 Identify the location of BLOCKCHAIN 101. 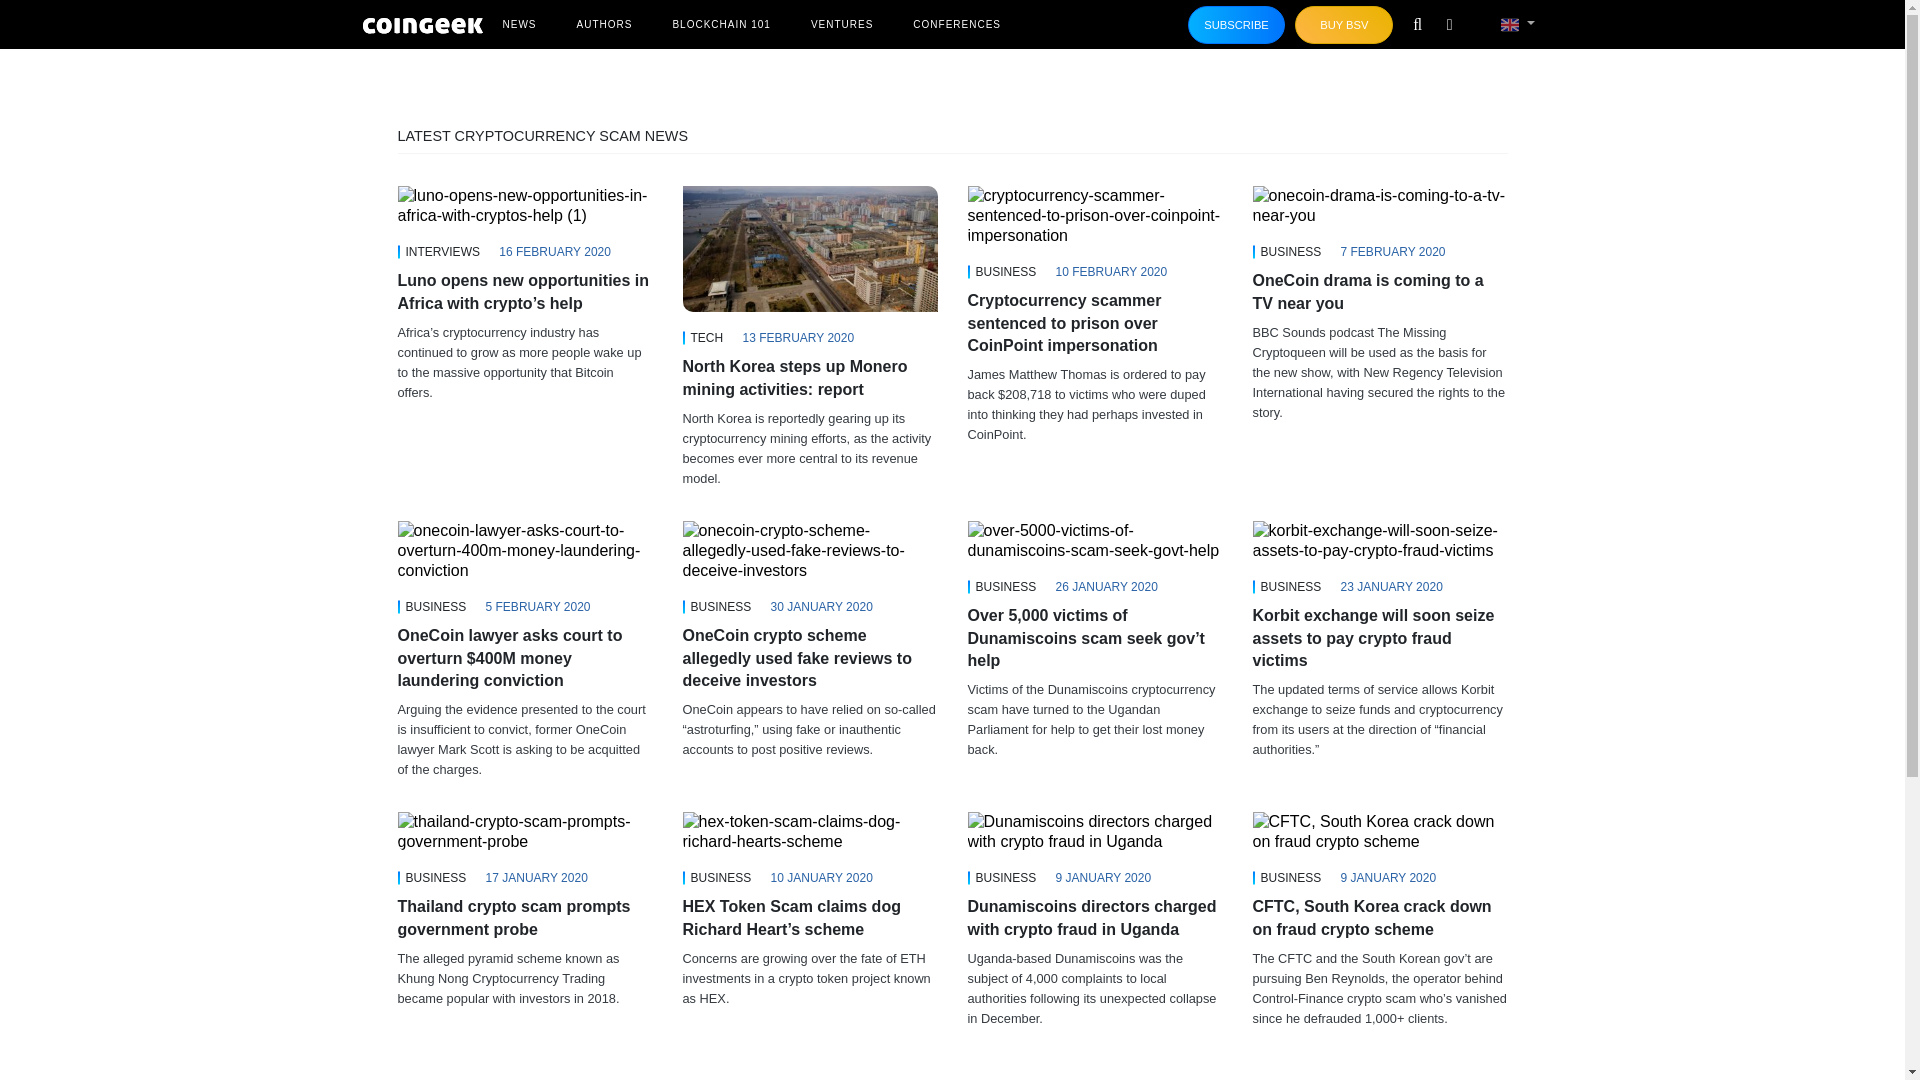
(720, 24).